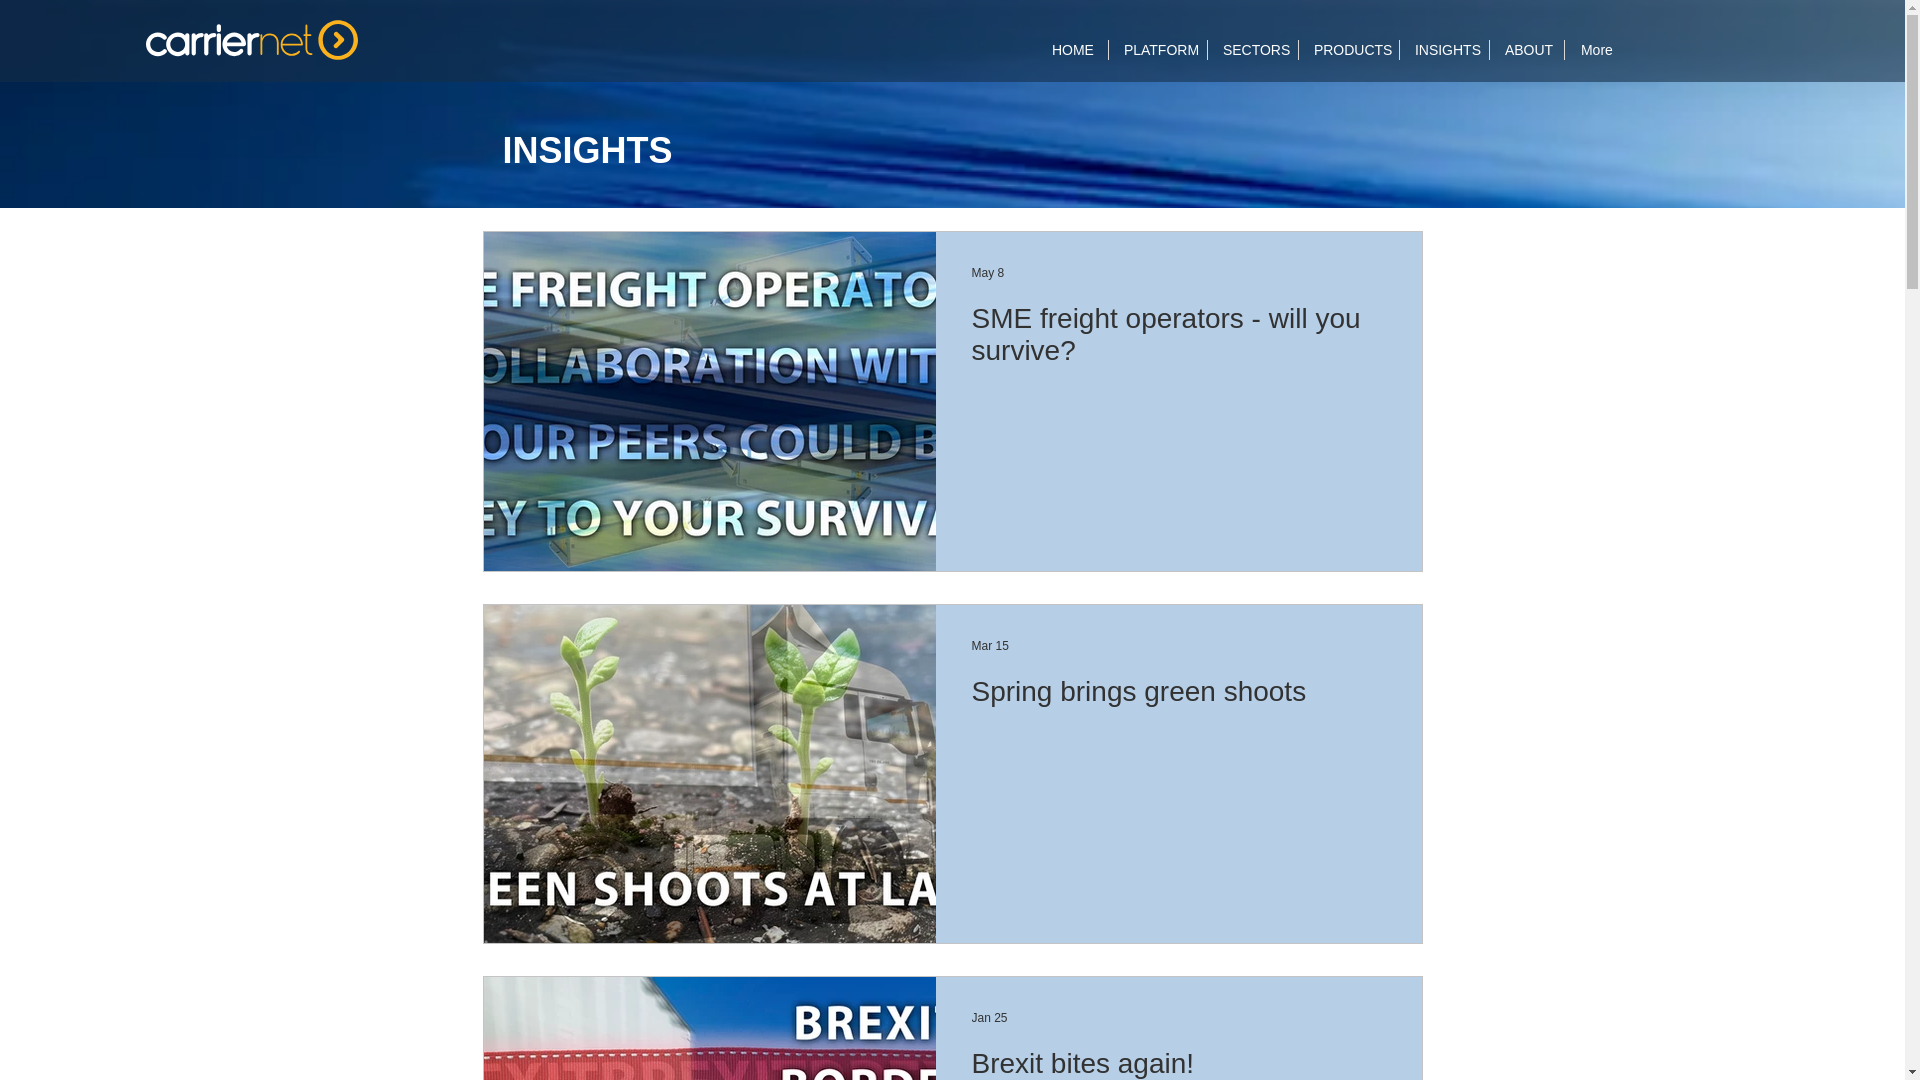  Describe the element at coordinates (990, 1017) in the screenshot. I see `Jan 25` at that location.